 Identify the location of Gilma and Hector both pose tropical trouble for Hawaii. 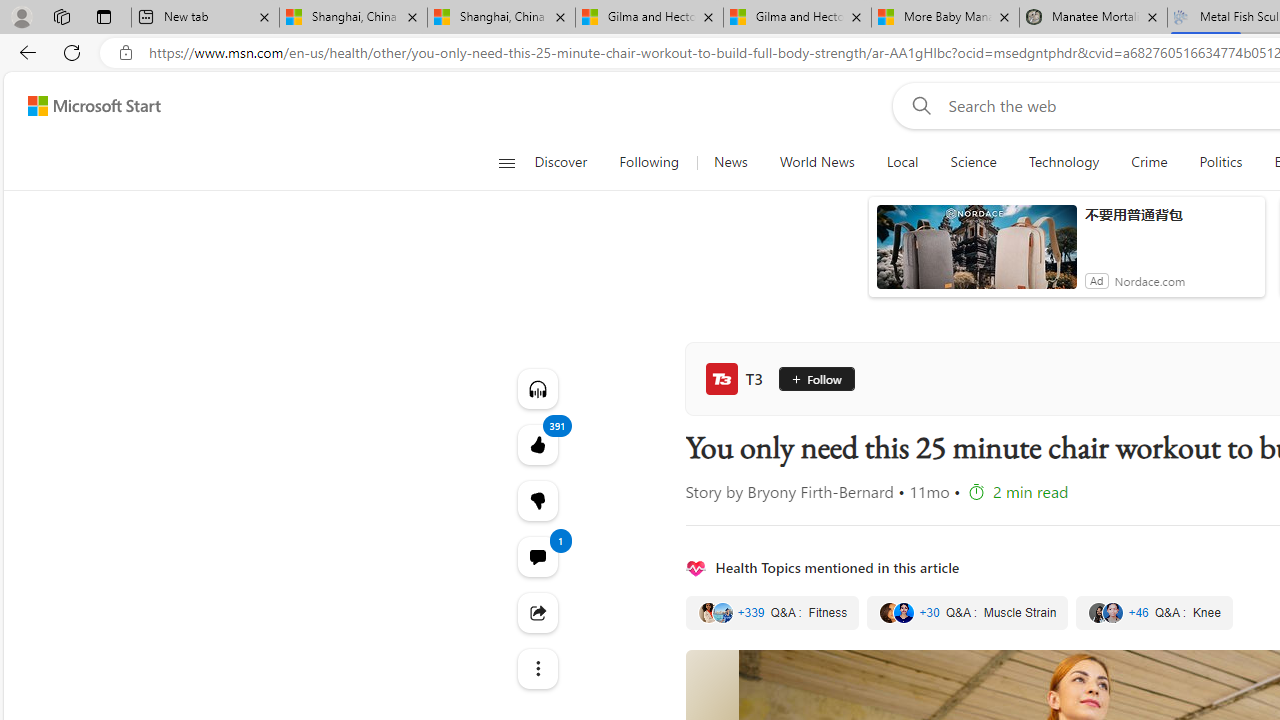
(798, 18).